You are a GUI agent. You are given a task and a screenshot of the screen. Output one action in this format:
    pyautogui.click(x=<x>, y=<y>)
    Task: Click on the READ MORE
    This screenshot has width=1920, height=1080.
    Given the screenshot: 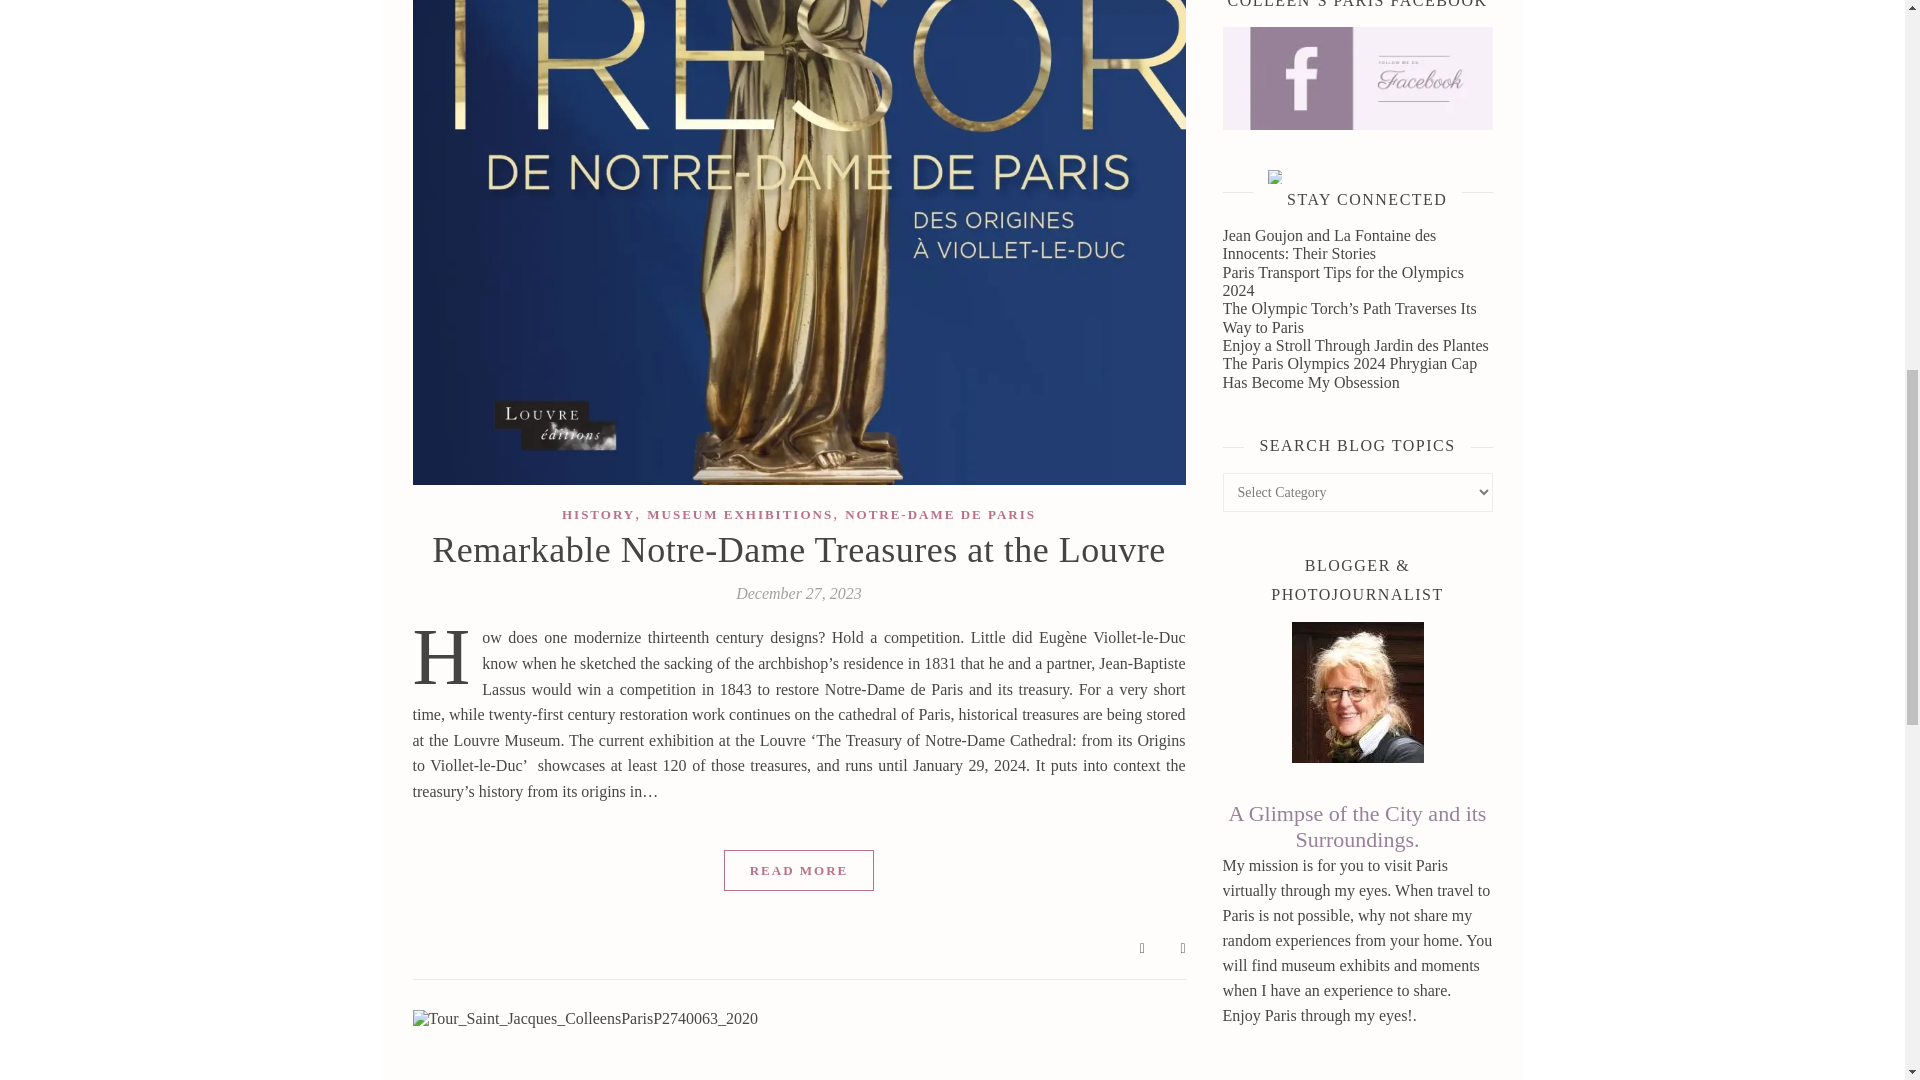 What is the action you would take?
    pyautogui.click(x=799, y=870)
    